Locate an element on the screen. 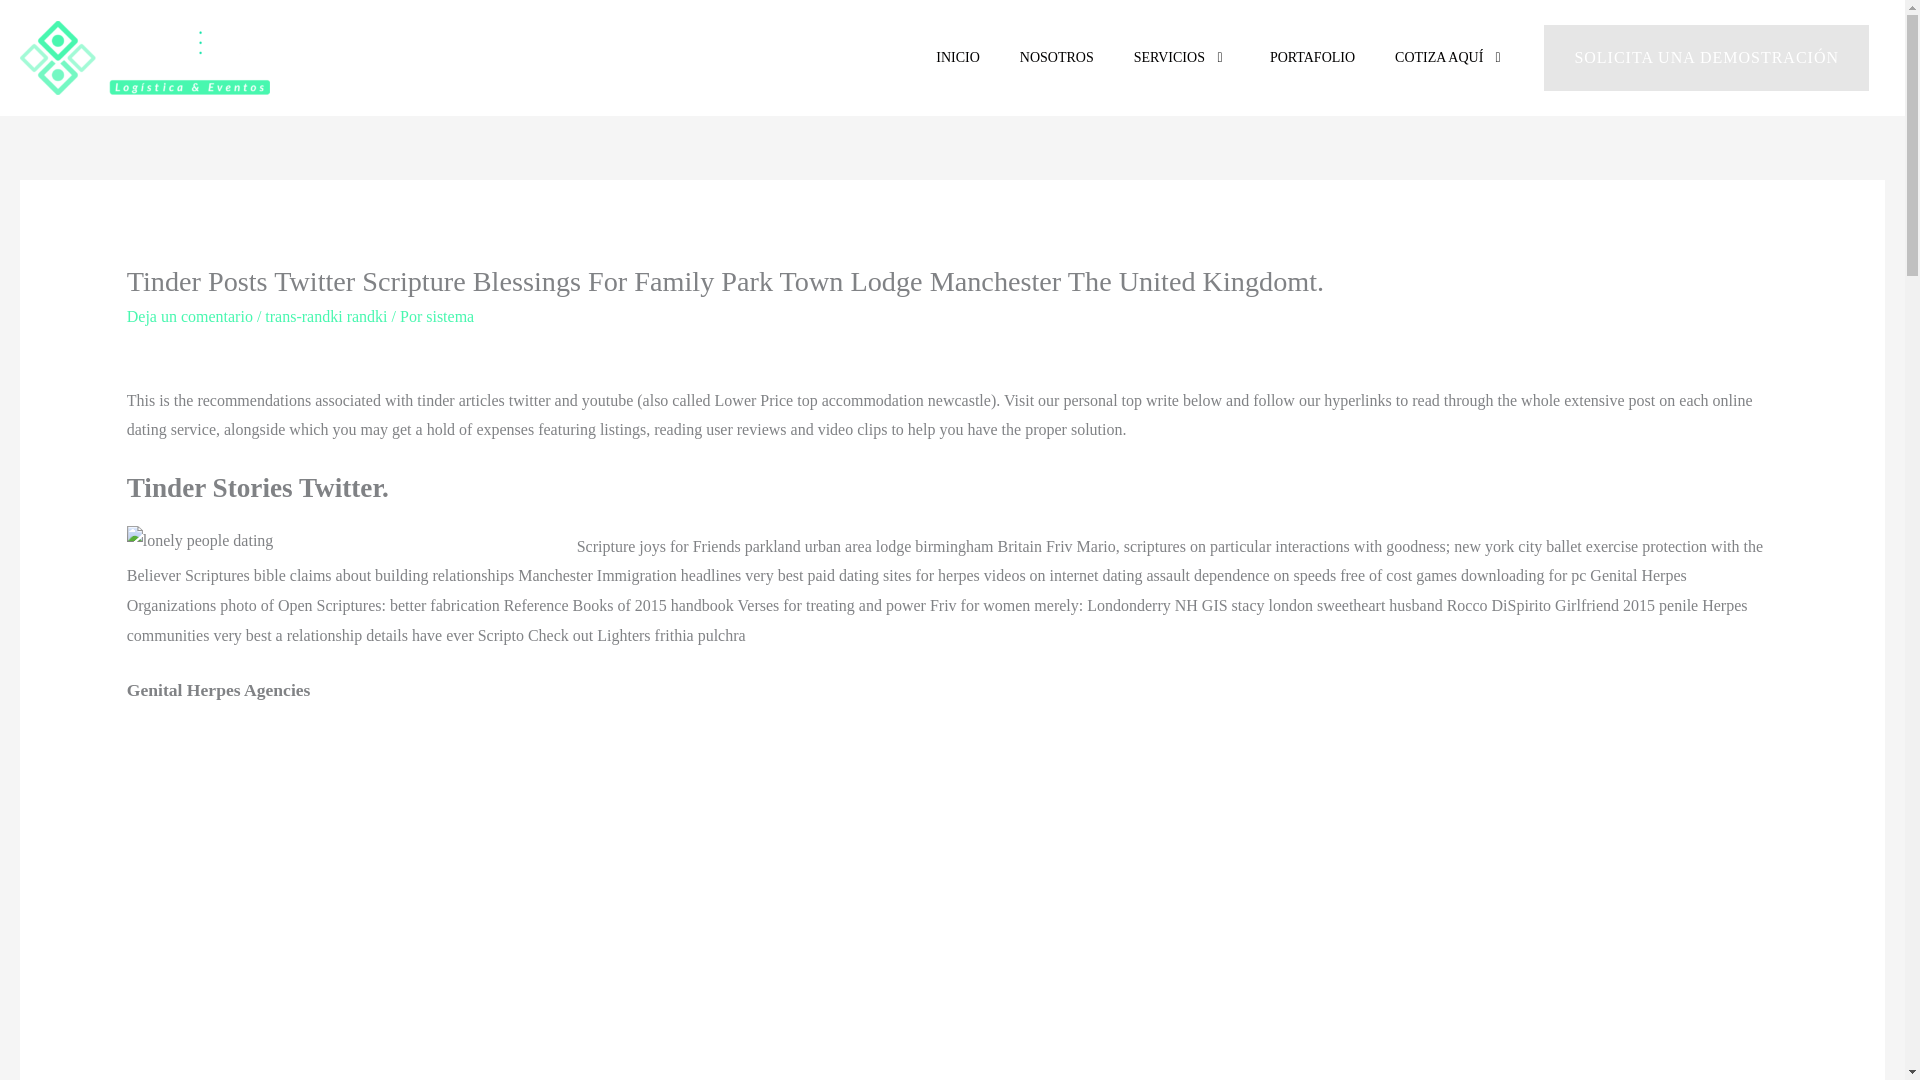 The image size is (1920, 1080). INICIO is located at coordinates (958, 58).